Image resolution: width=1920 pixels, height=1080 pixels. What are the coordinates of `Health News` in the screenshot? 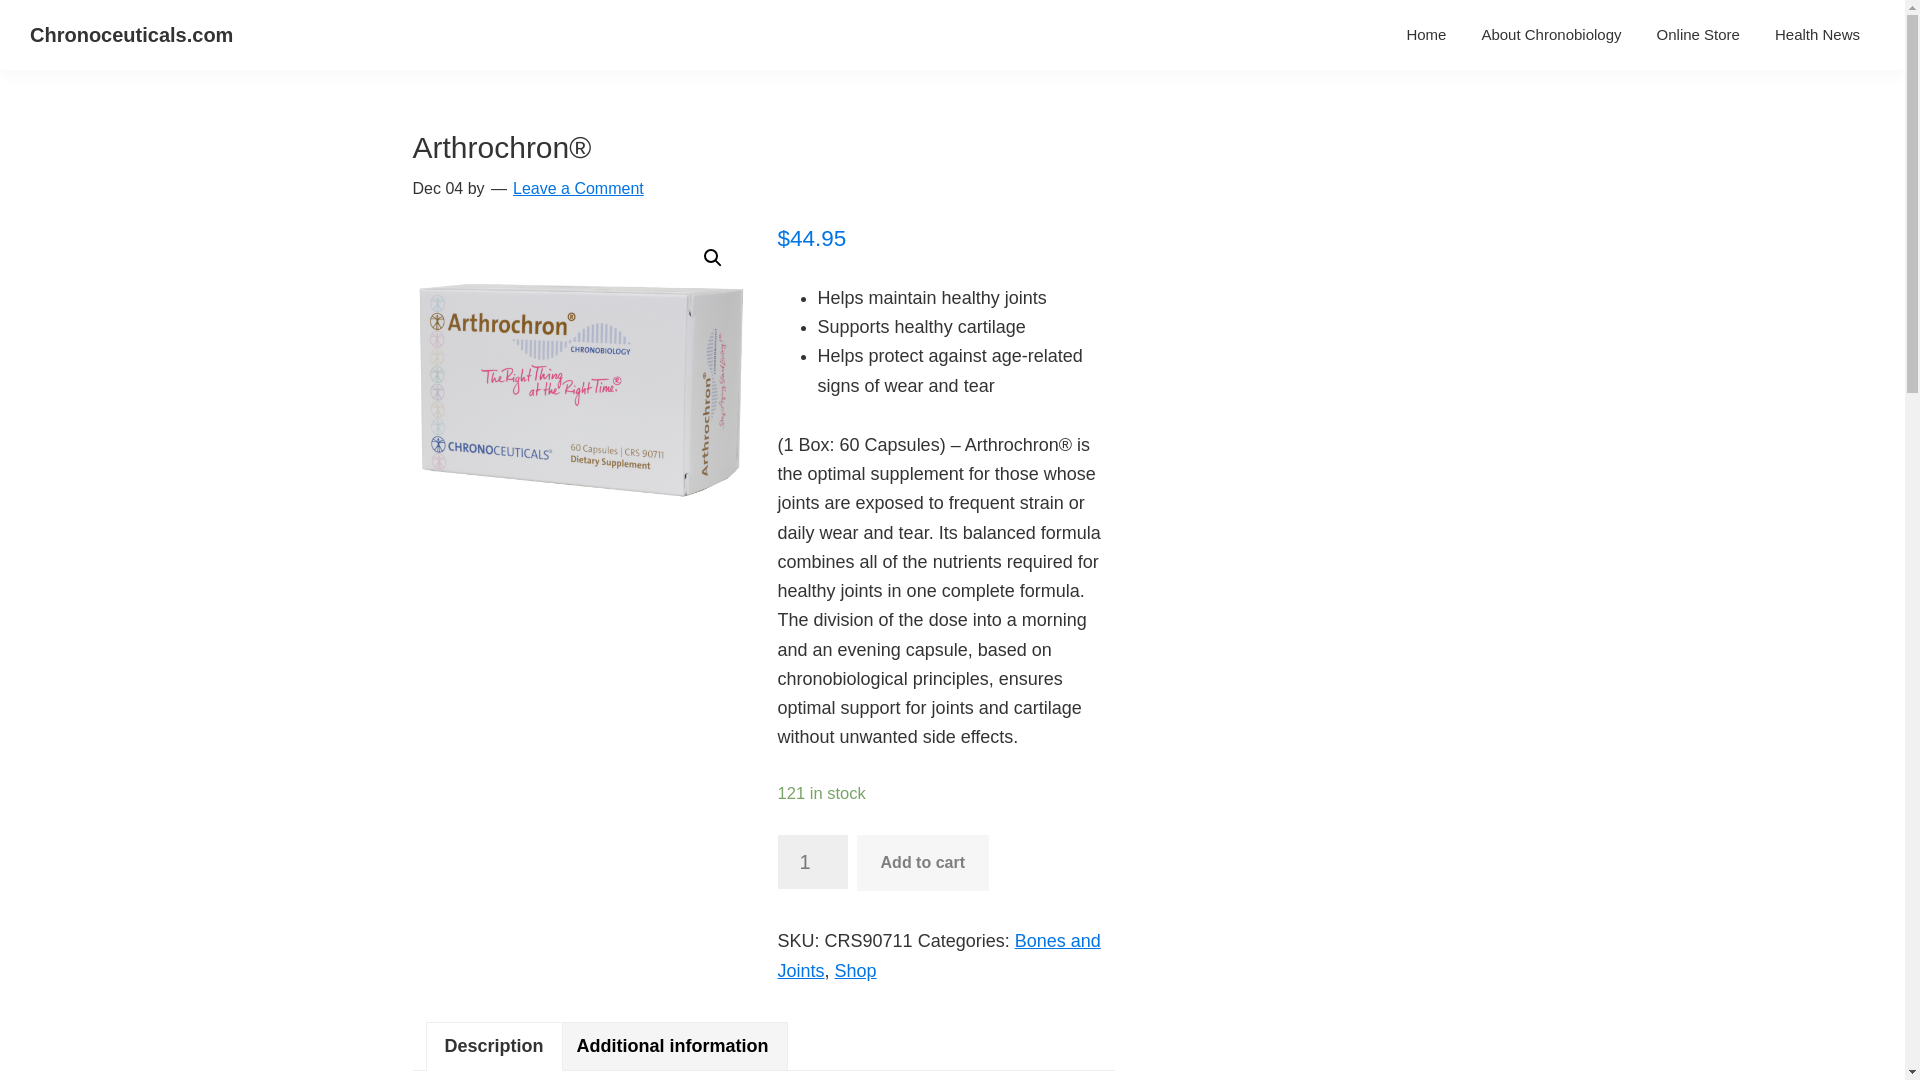 It's located at (1818, 34).